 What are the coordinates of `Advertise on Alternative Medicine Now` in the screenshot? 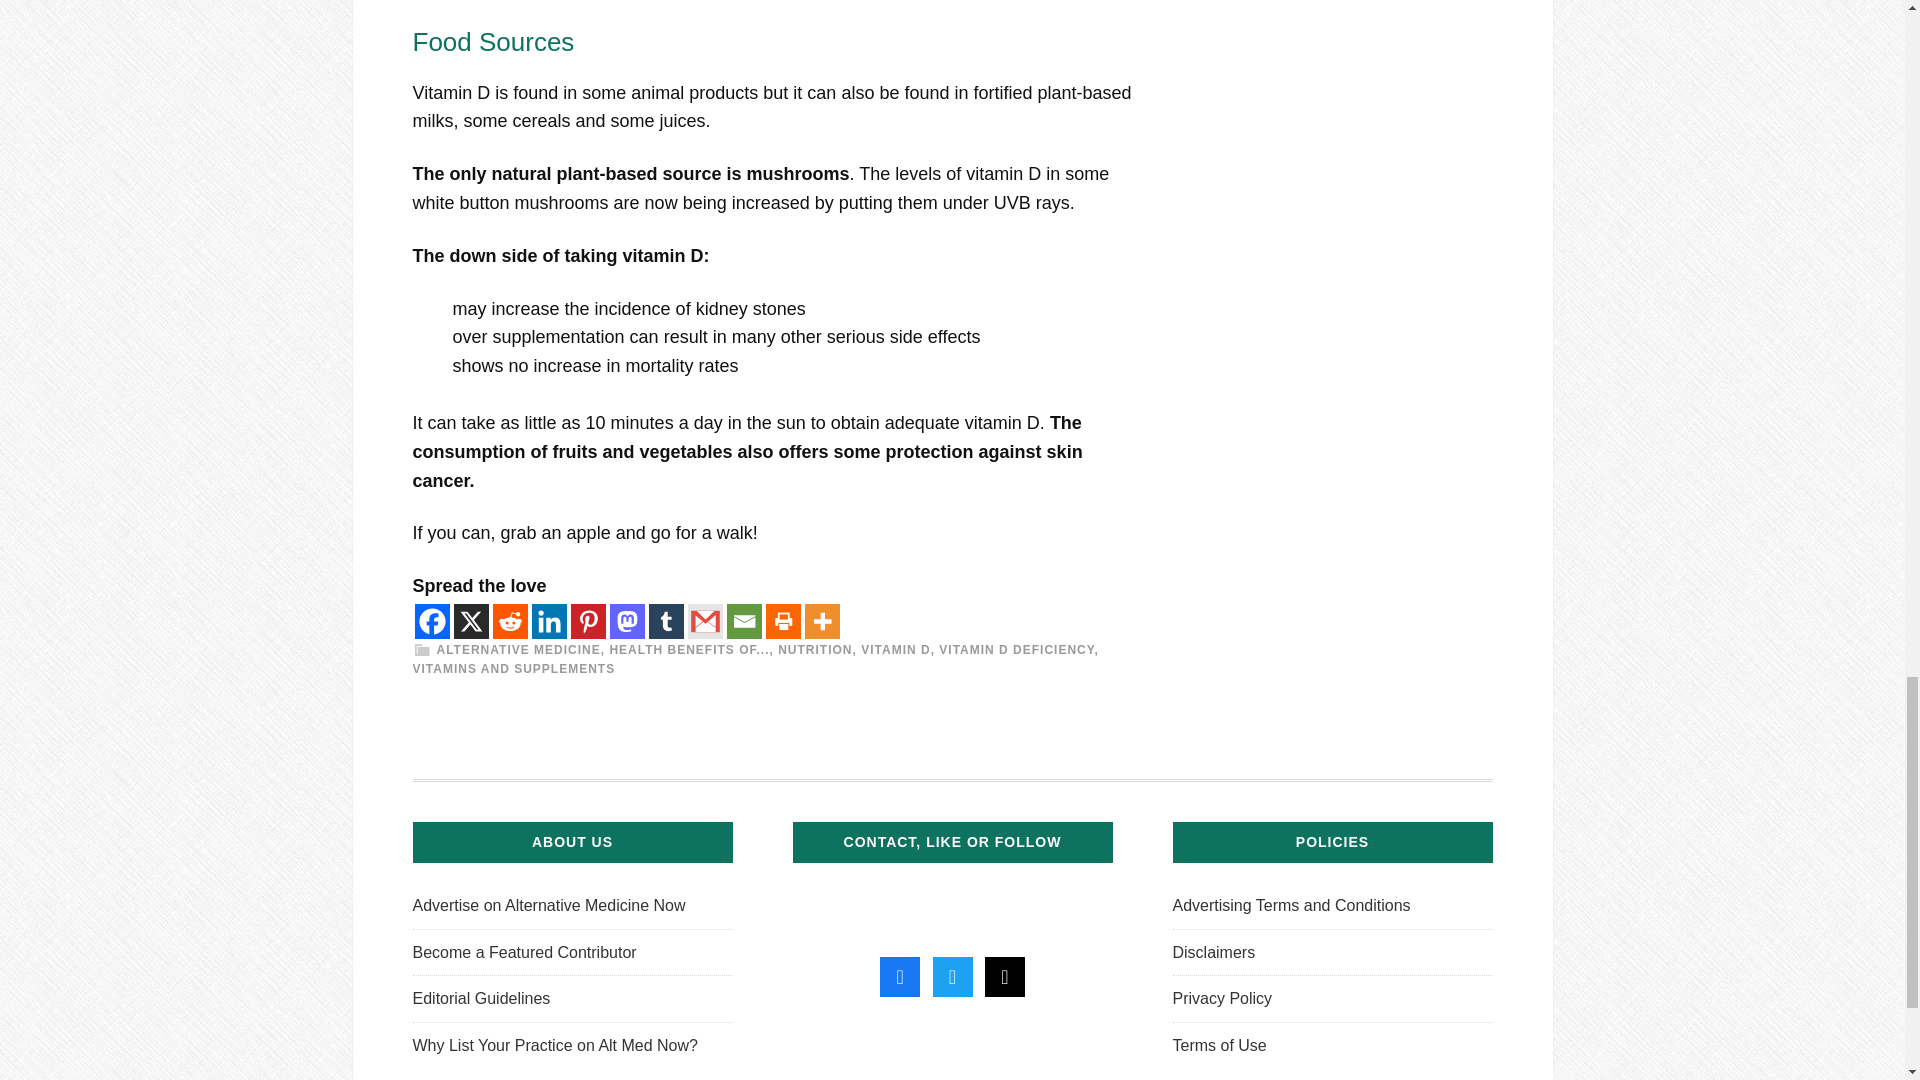 It's located at (548, 905).